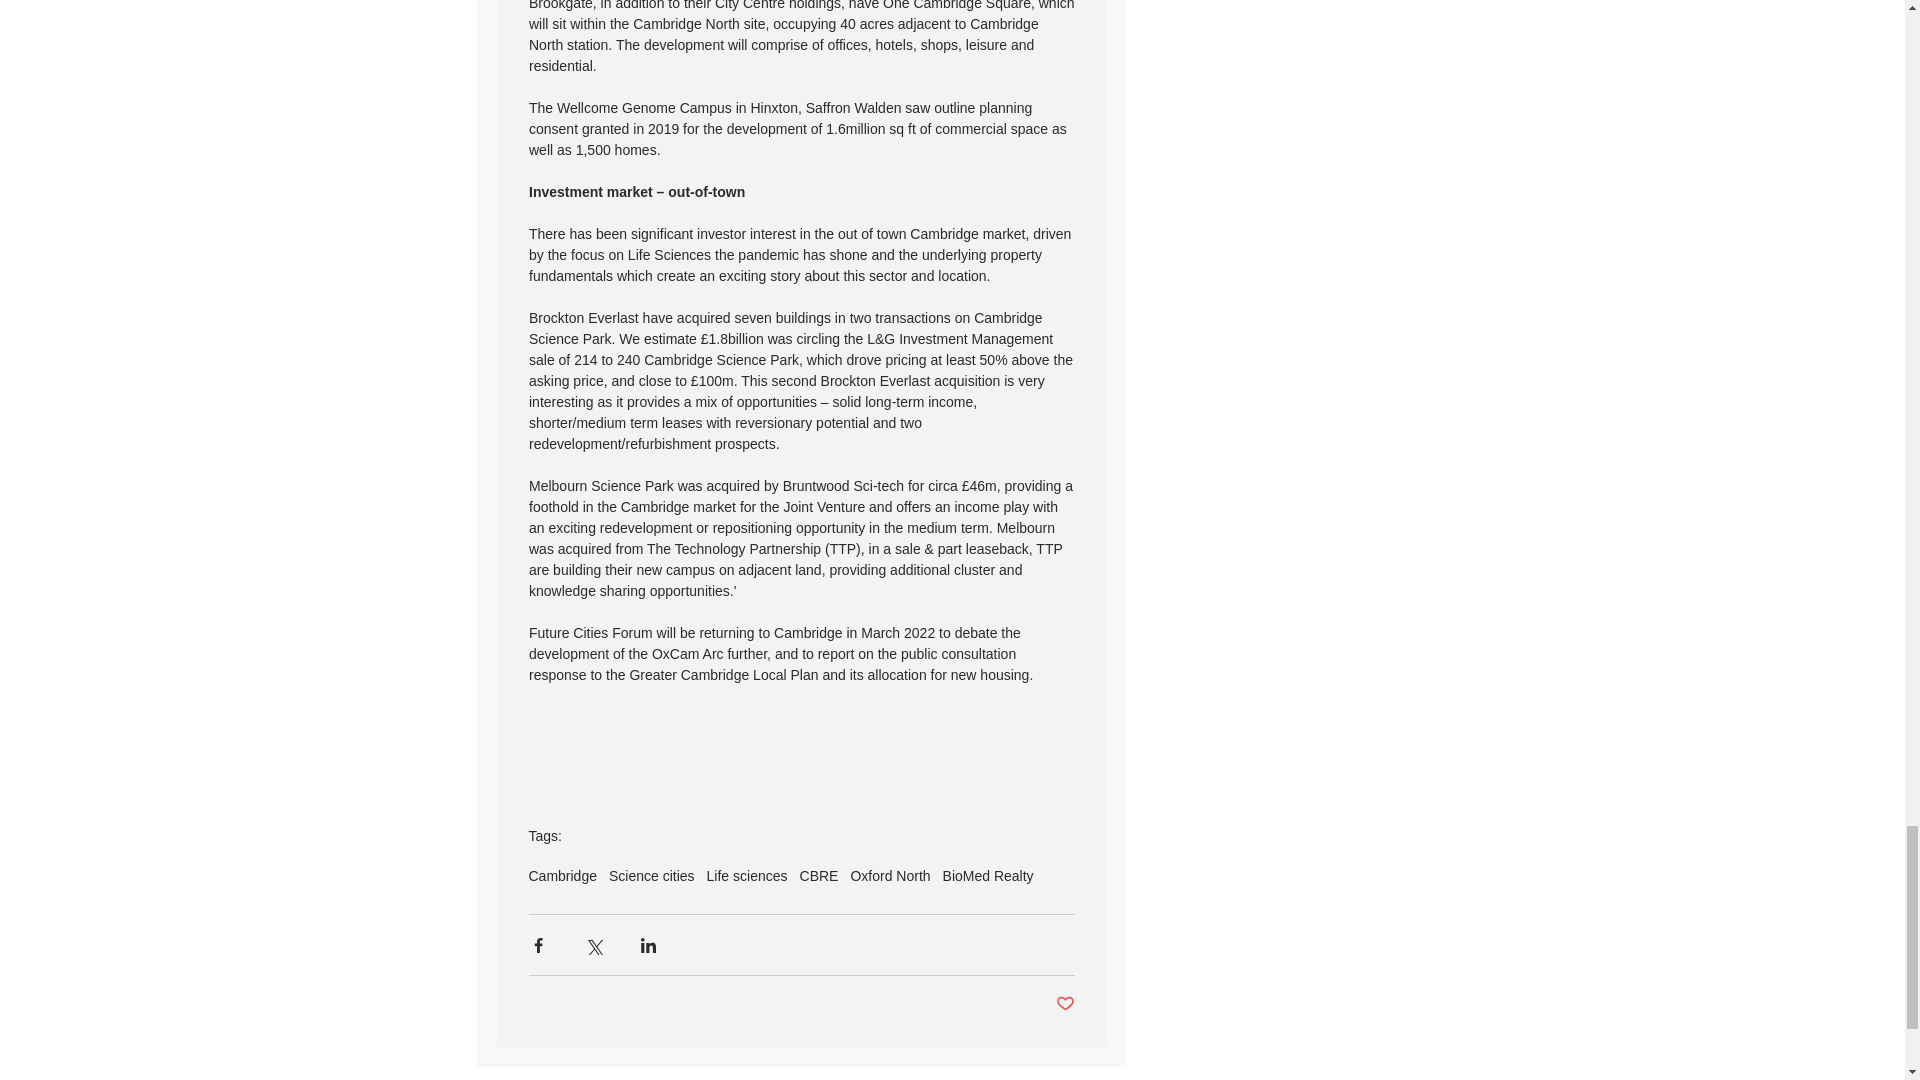  Describe the element at coordinates (562, 876) in the screenshot. I see `Cambridge` at that location.